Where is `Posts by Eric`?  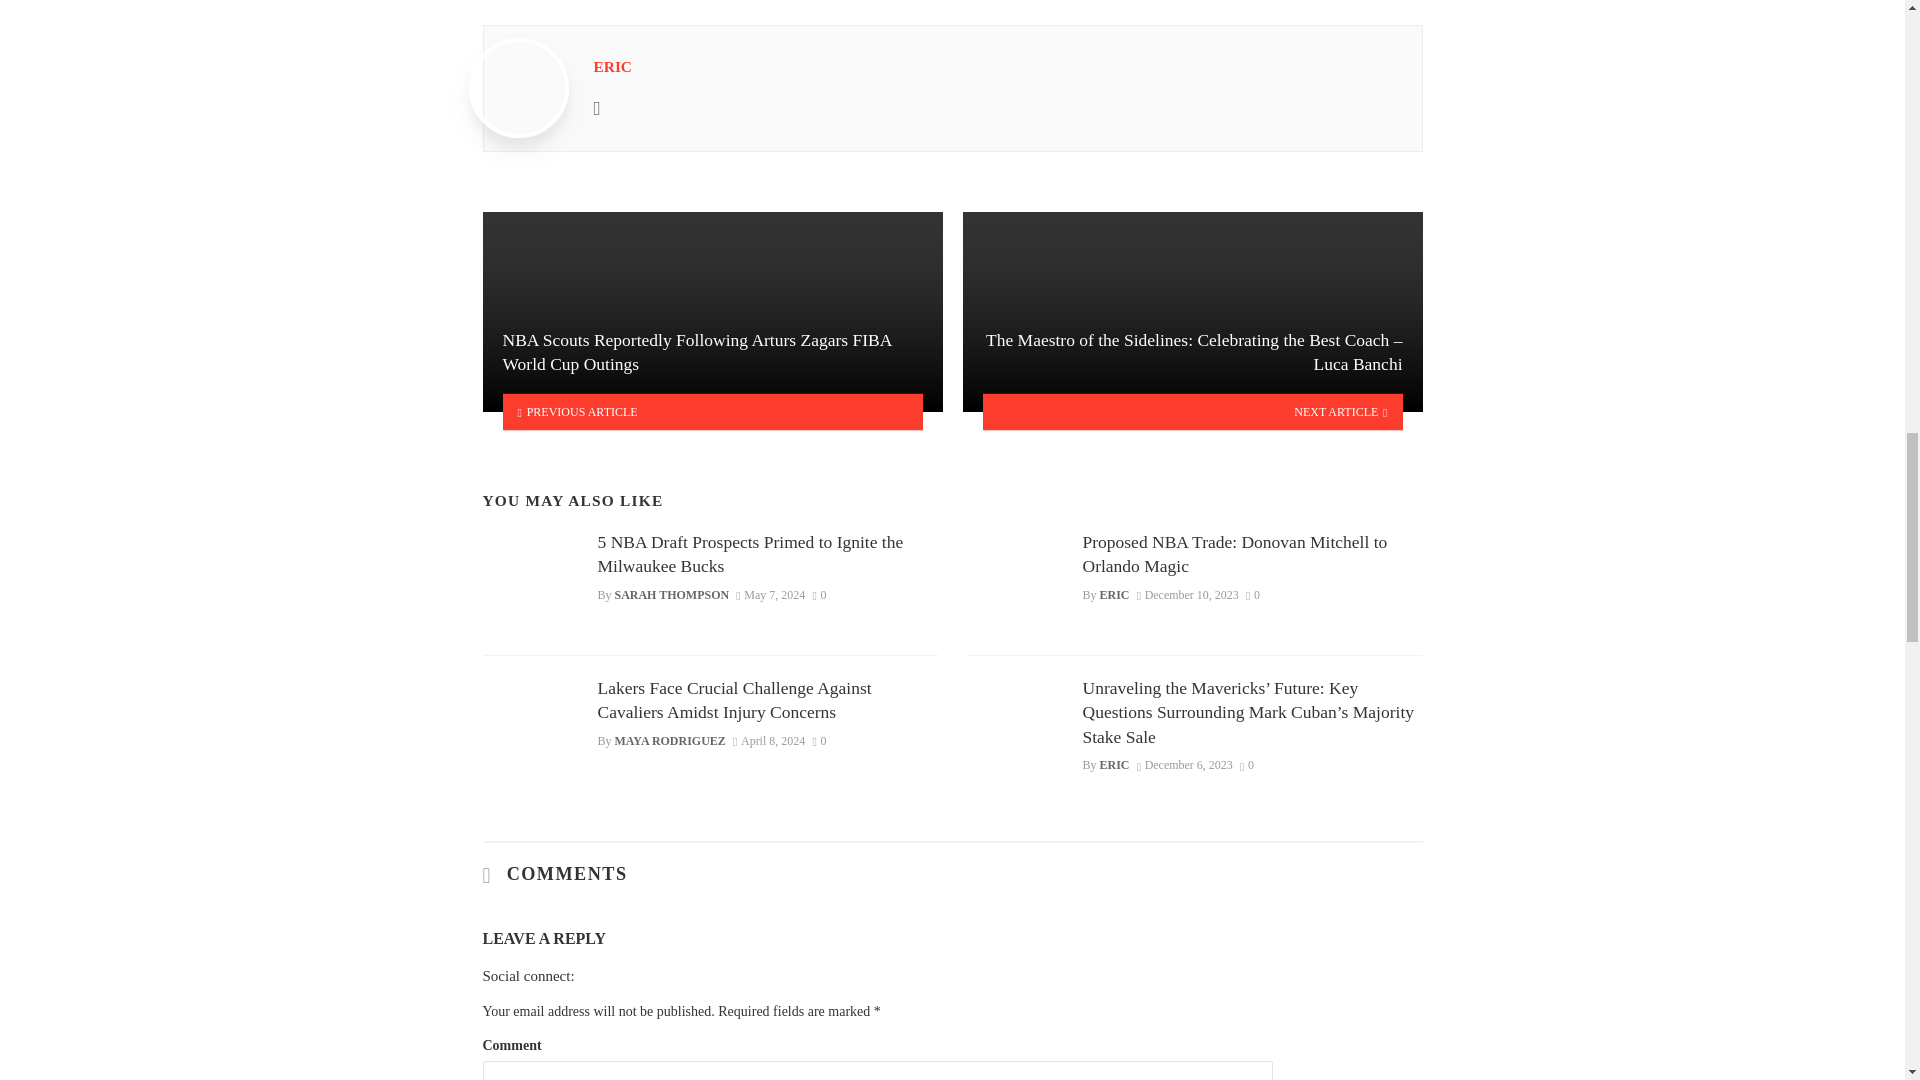
Posts by Eric is located at coordinates (612, 66).